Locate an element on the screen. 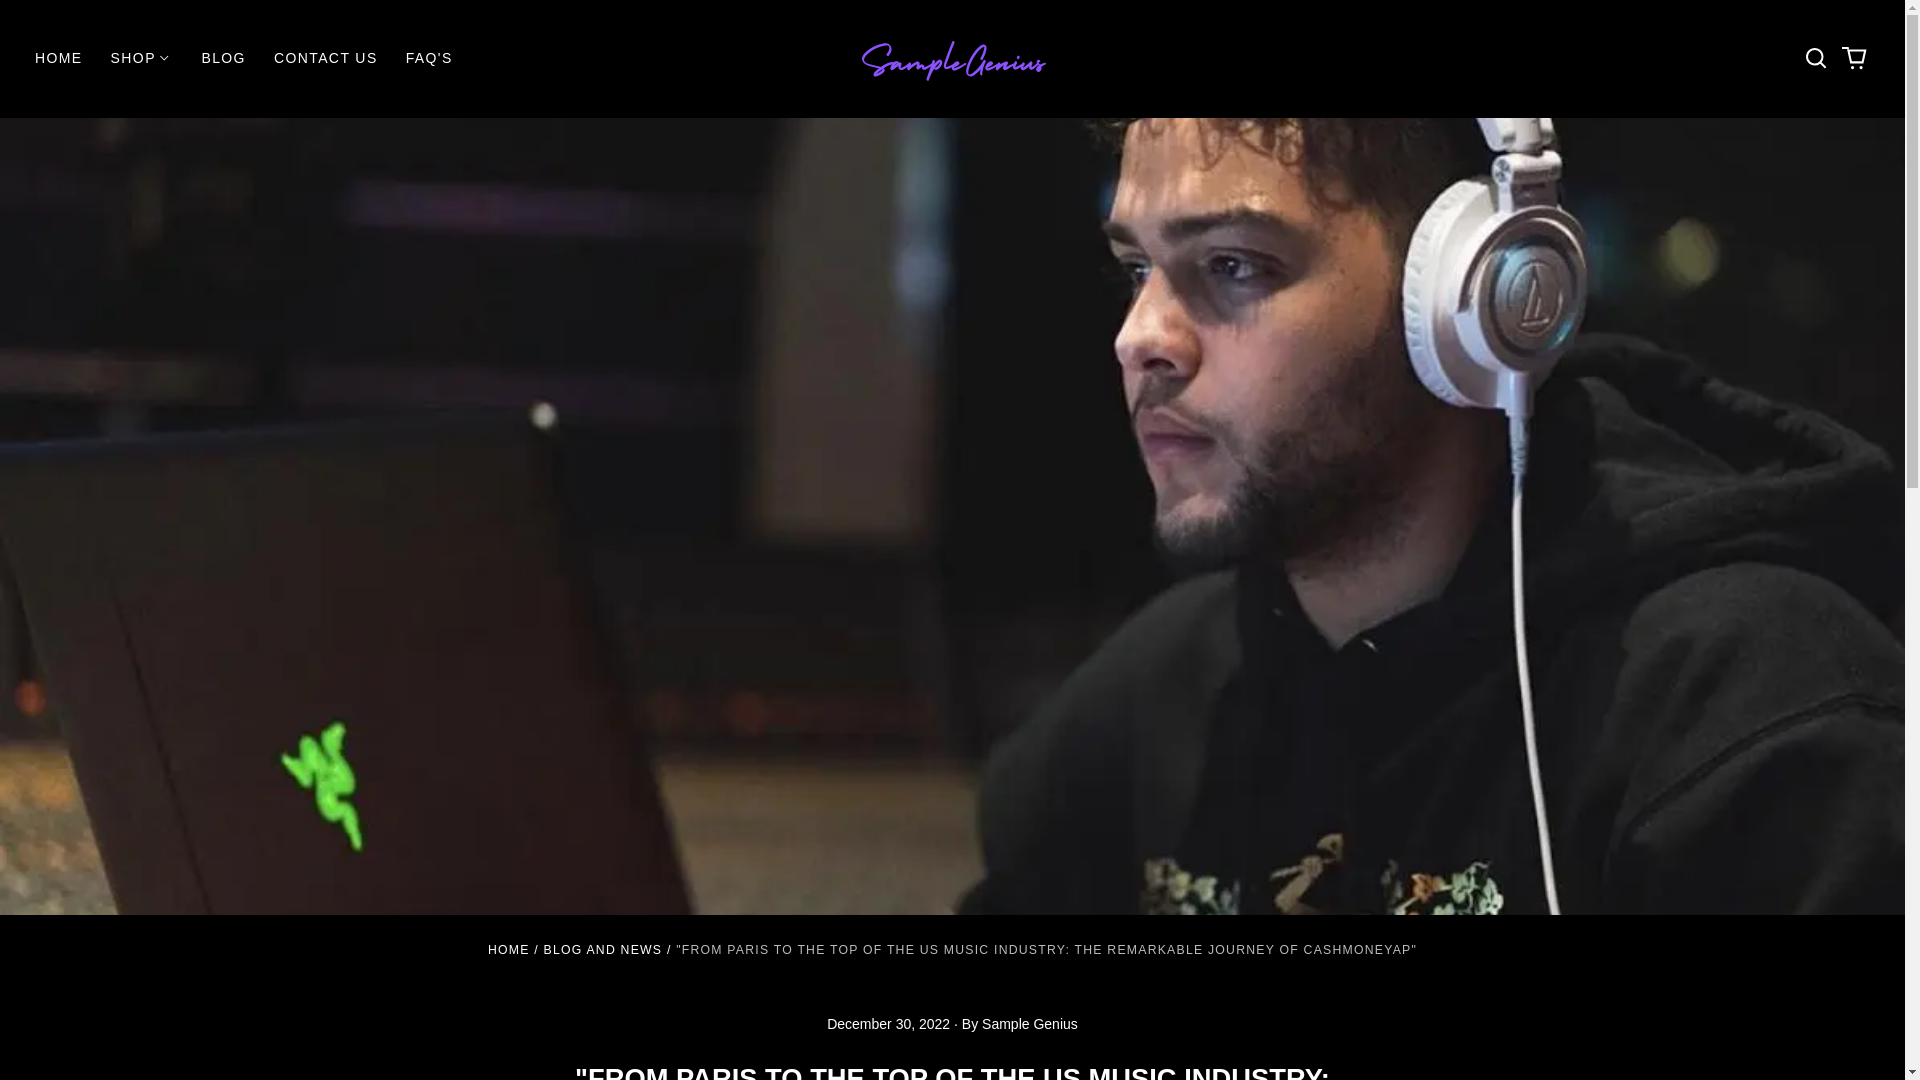 Image resolution: width=1920 pixels, height=1080 pixels. CONTACT US is located at coordinates (325, 58).